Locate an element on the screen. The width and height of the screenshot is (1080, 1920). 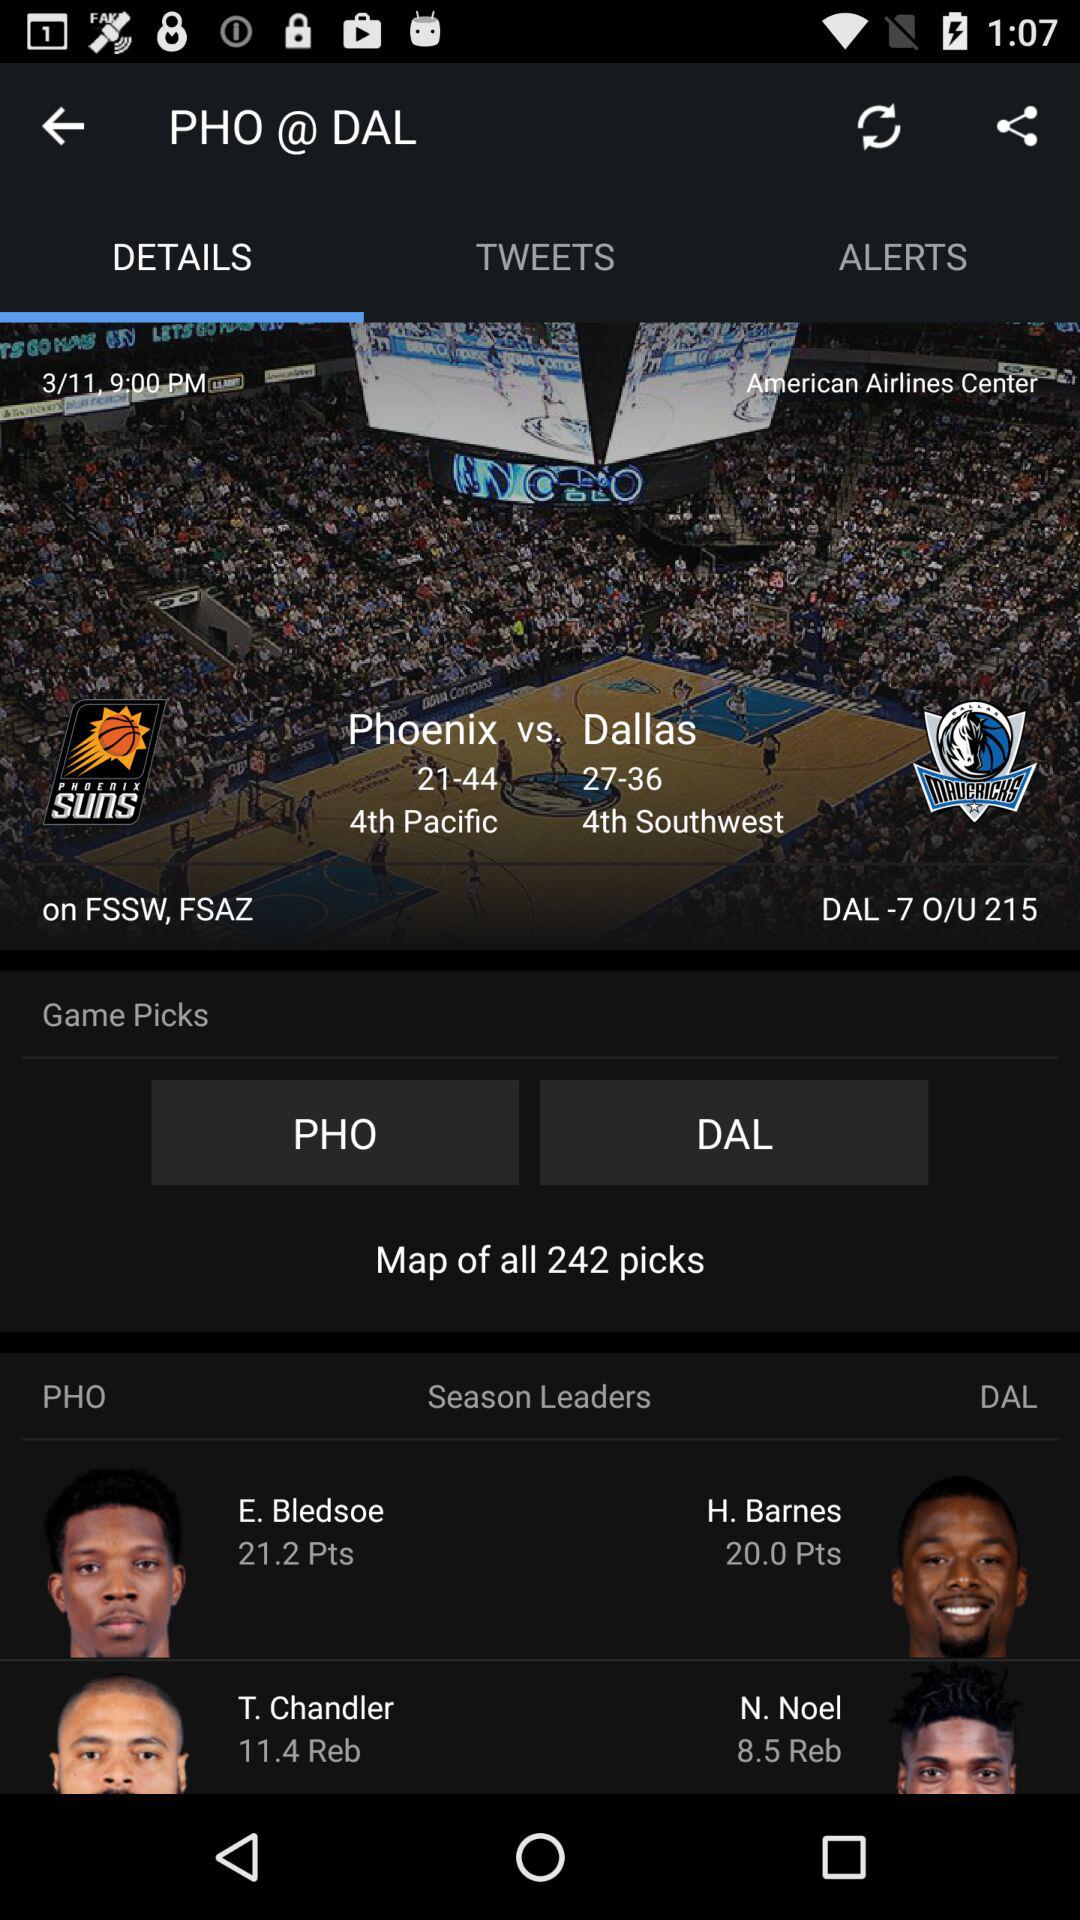
refresh page is located at coordinates (879, 126).